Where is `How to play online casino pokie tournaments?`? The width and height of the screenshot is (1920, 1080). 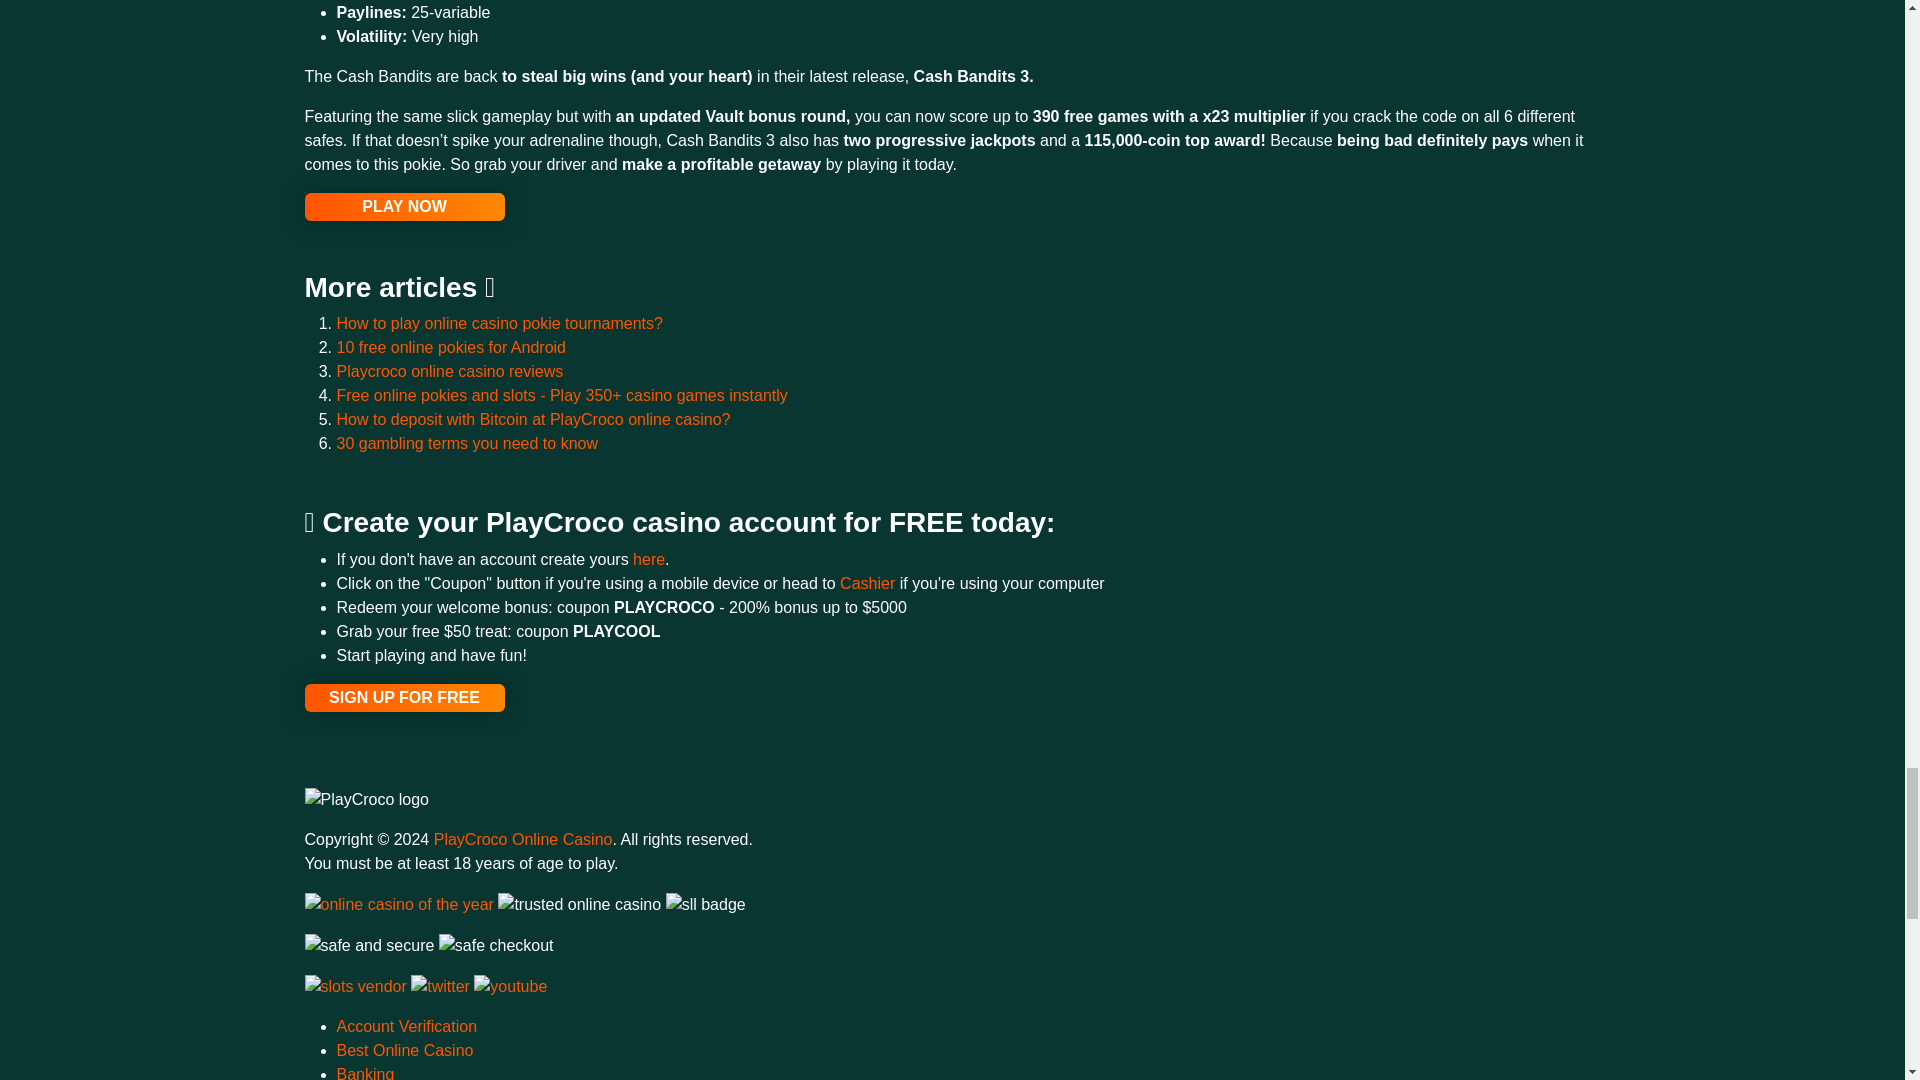
How to play online casino pokie tournaments? is located at coordinates (499, 323).